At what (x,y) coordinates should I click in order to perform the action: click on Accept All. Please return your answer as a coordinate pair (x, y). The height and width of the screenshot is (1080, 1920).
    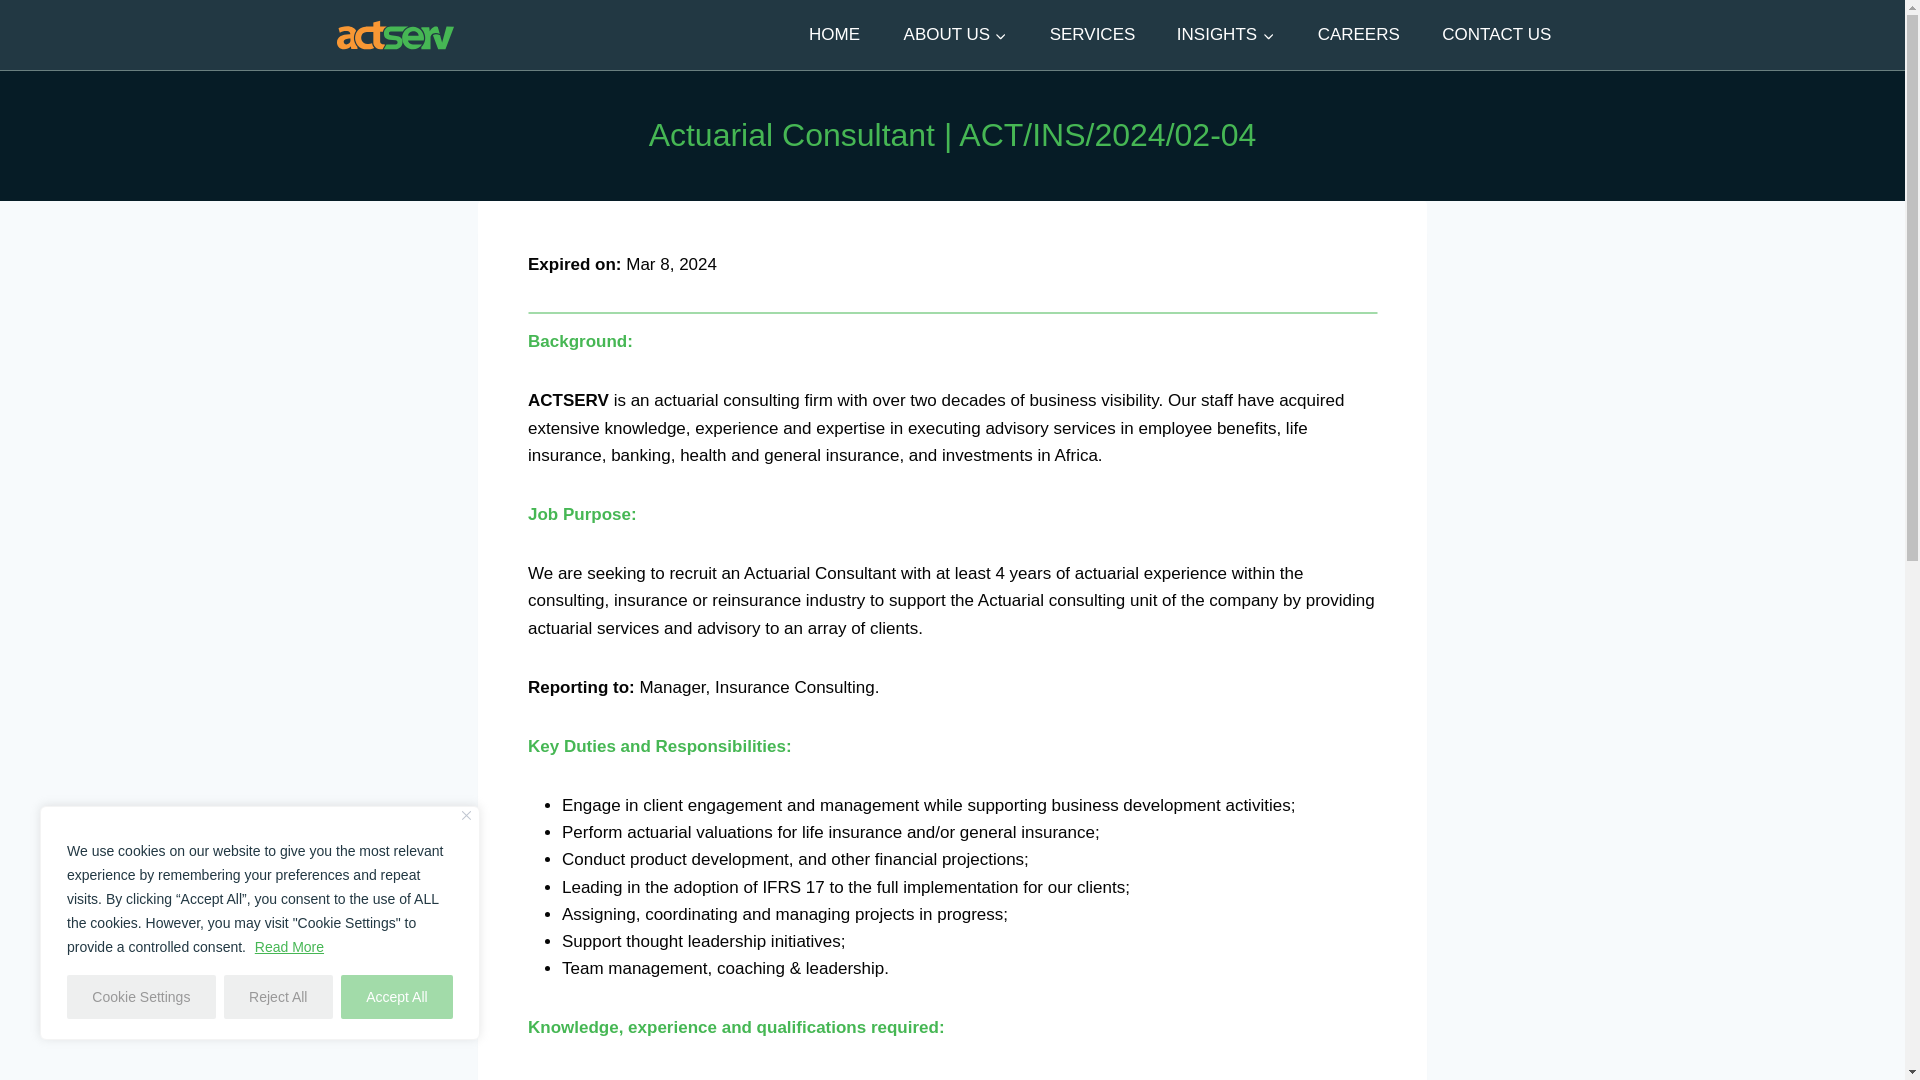
    Looking at the image, I should click on (397, 997).